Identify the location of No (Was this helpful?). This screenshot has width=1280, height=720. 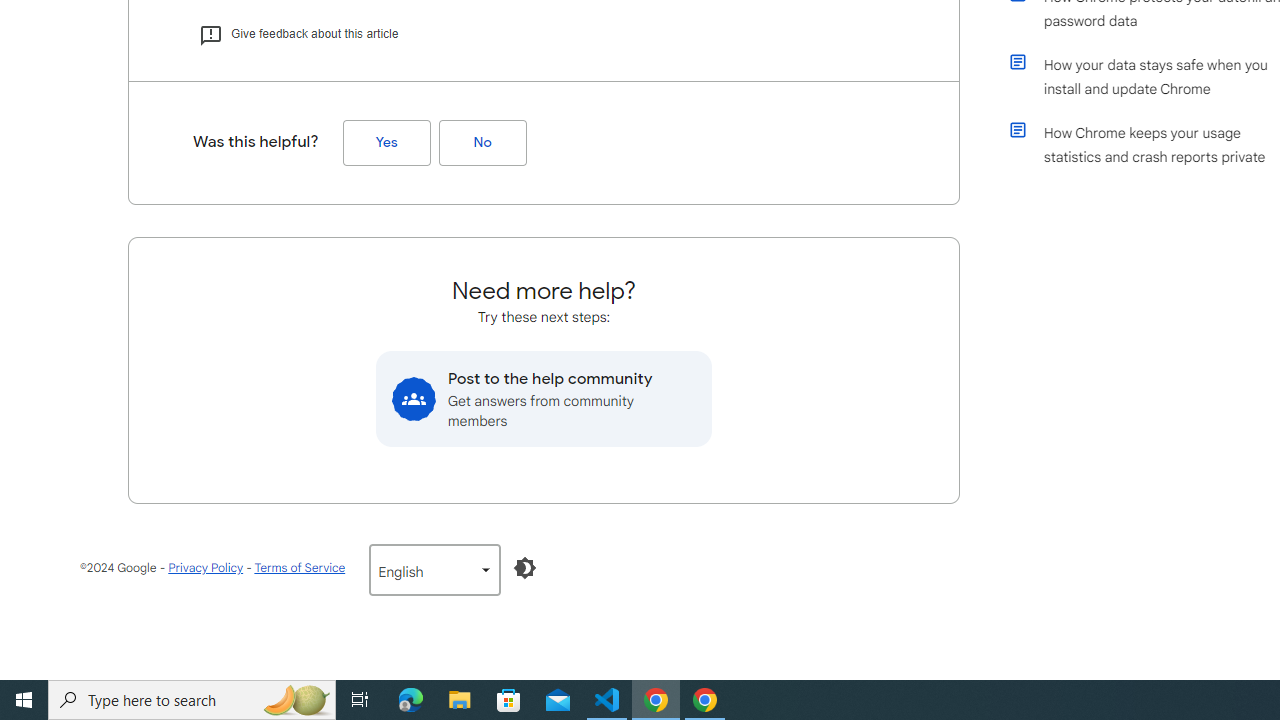
(482, 143).